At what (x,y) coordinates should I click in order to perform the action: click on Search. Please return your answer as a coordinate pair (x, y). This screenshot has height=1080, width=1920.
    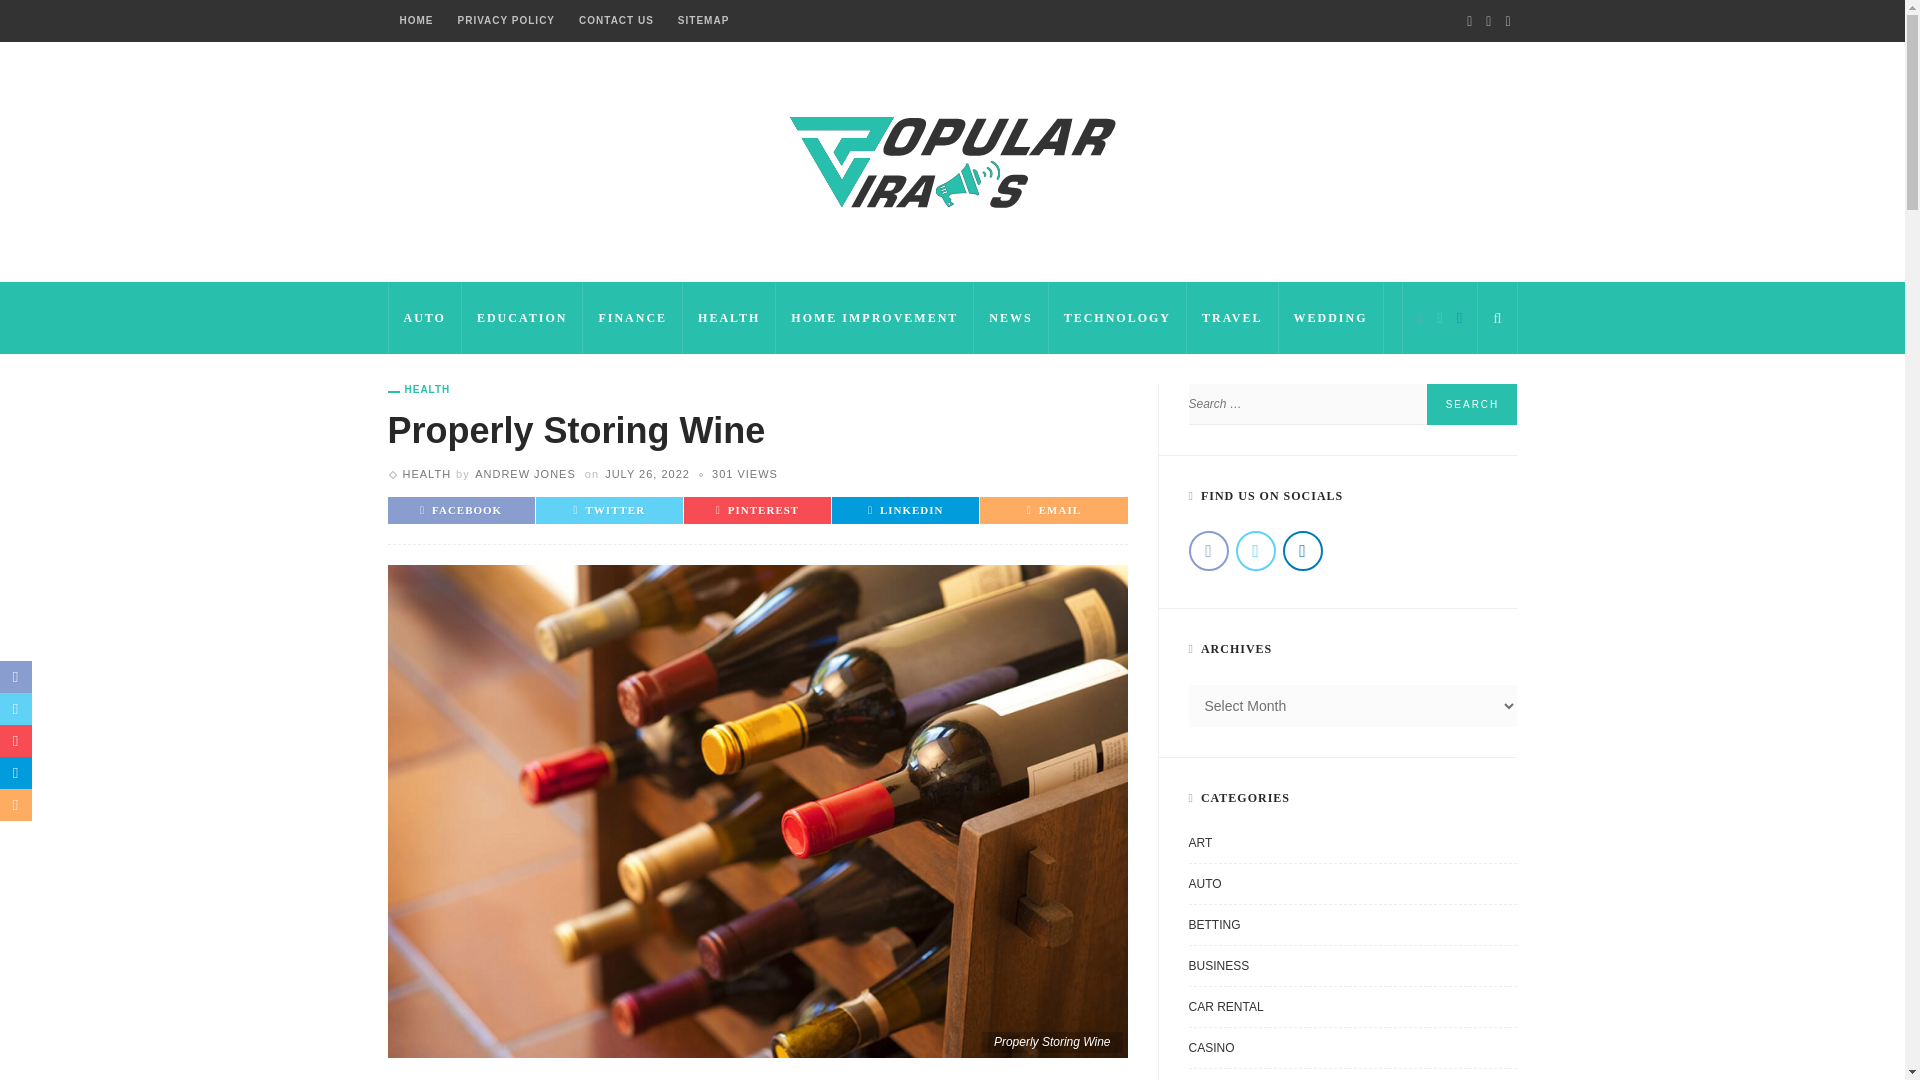
    Looking at the image, I should click on (1471, 404).